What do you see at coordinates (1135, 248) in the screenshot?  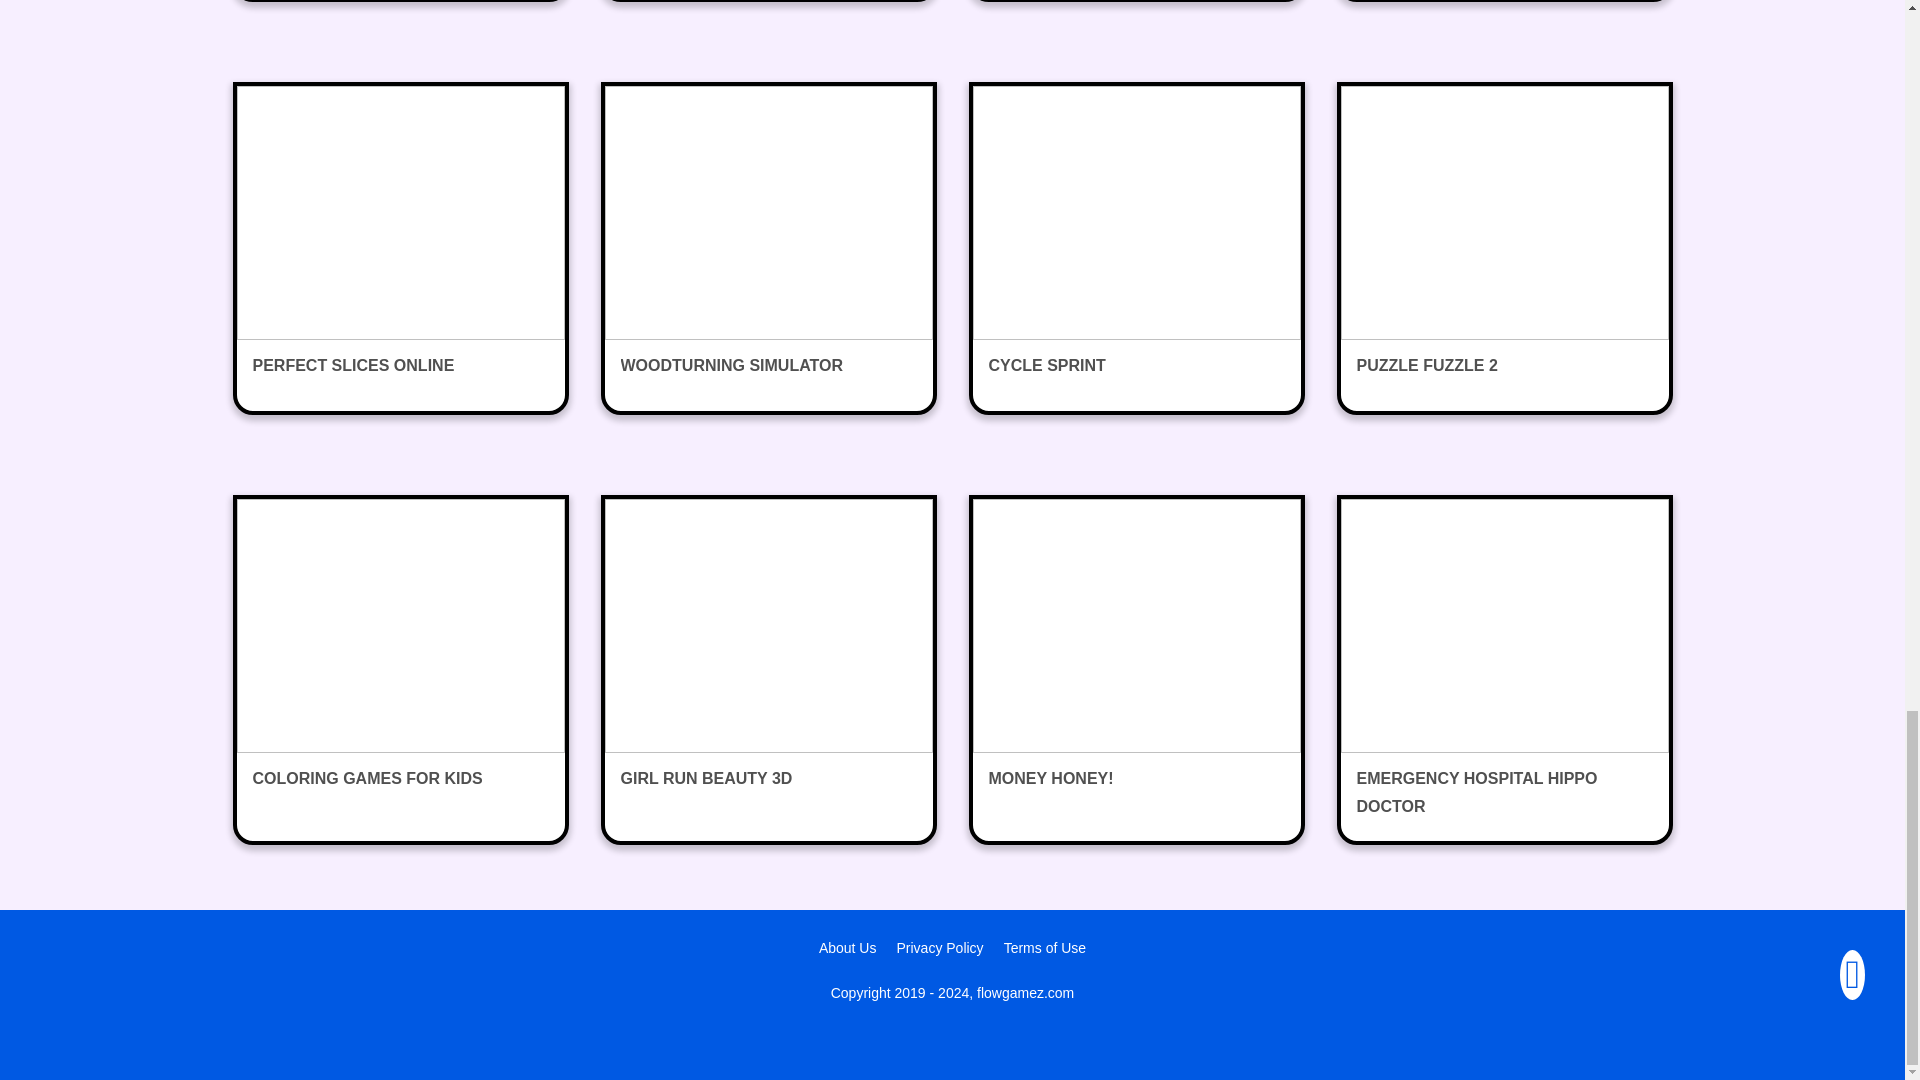 I see `CYCLE SPRINT` at bounding box center [1135, 248].